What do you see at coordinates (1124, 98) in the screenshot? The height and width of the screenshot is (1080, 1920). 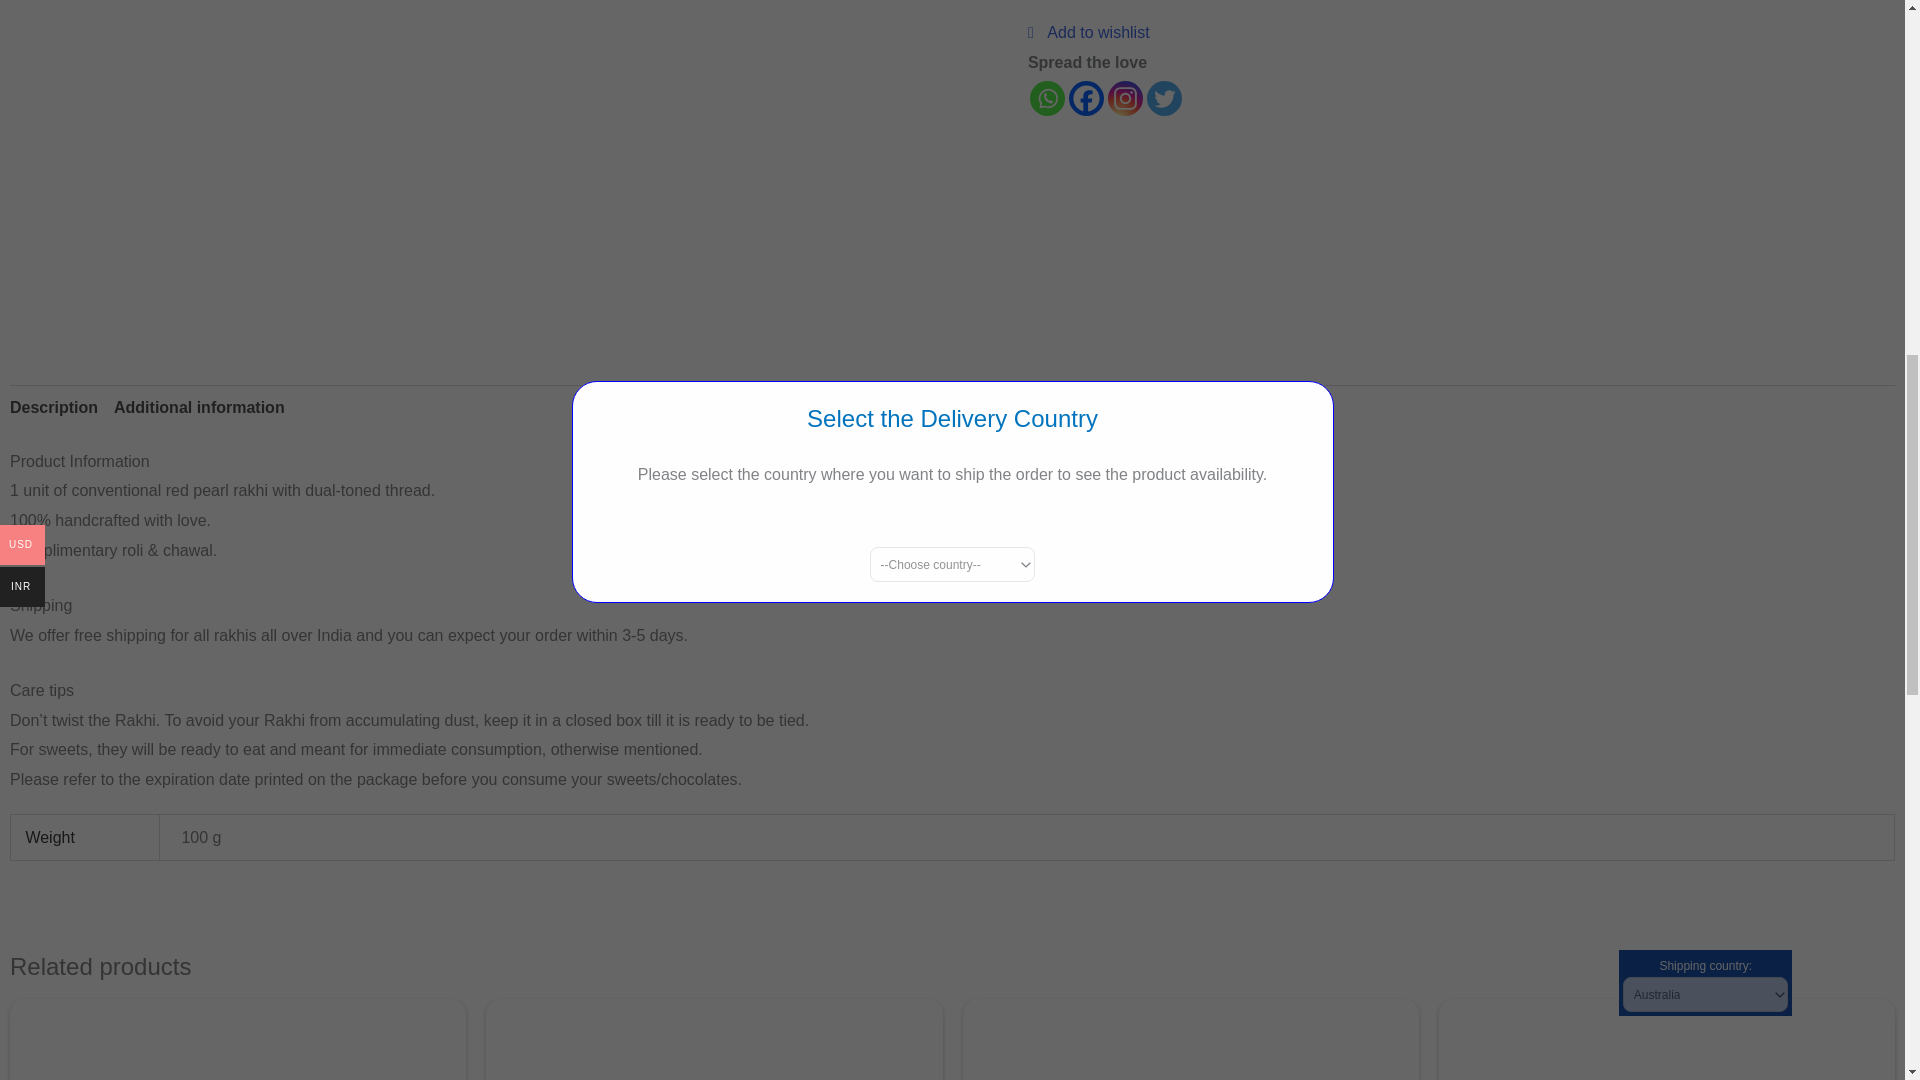 I see `Instagram` at bounding box center [1124, 98].